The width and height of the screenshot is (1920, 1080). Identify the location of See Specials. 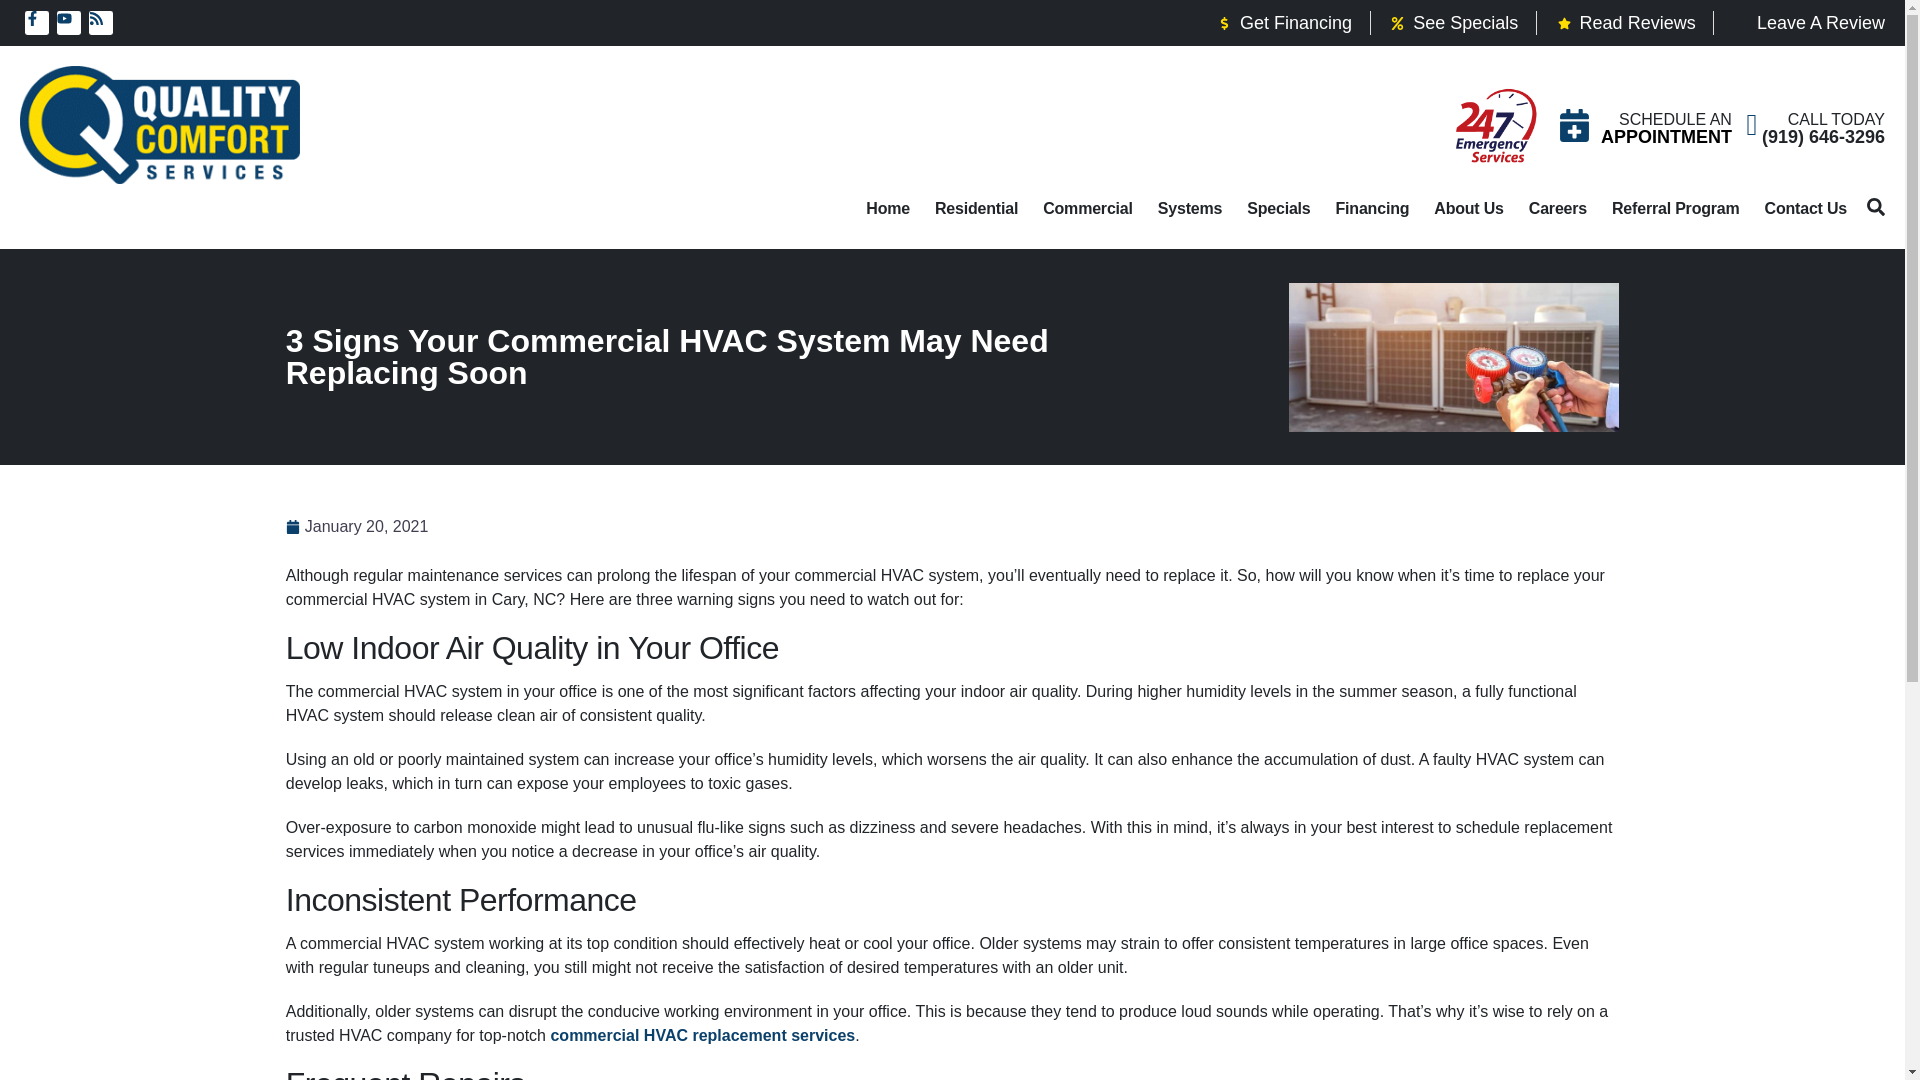
(1453, 22).